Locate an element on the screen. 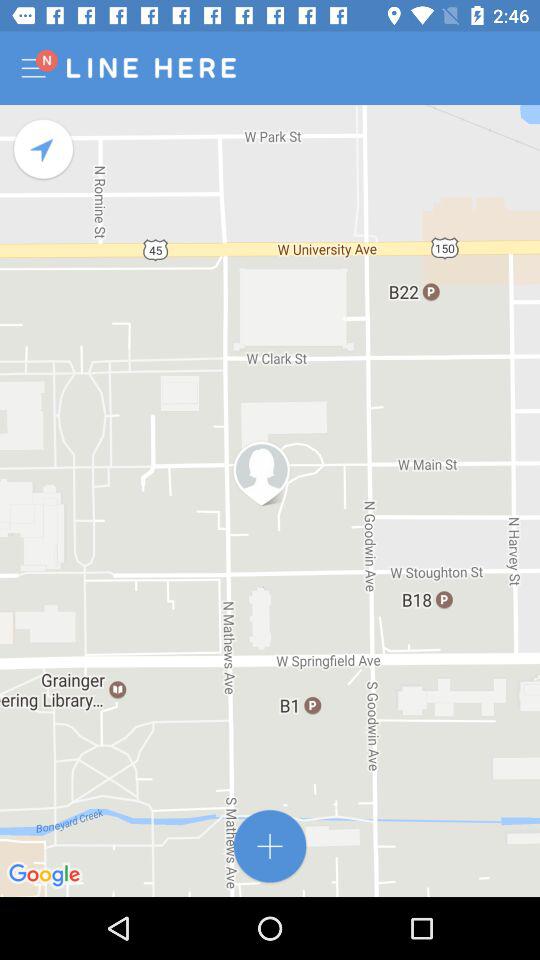  recenter map is located at coordinates (44, 150).